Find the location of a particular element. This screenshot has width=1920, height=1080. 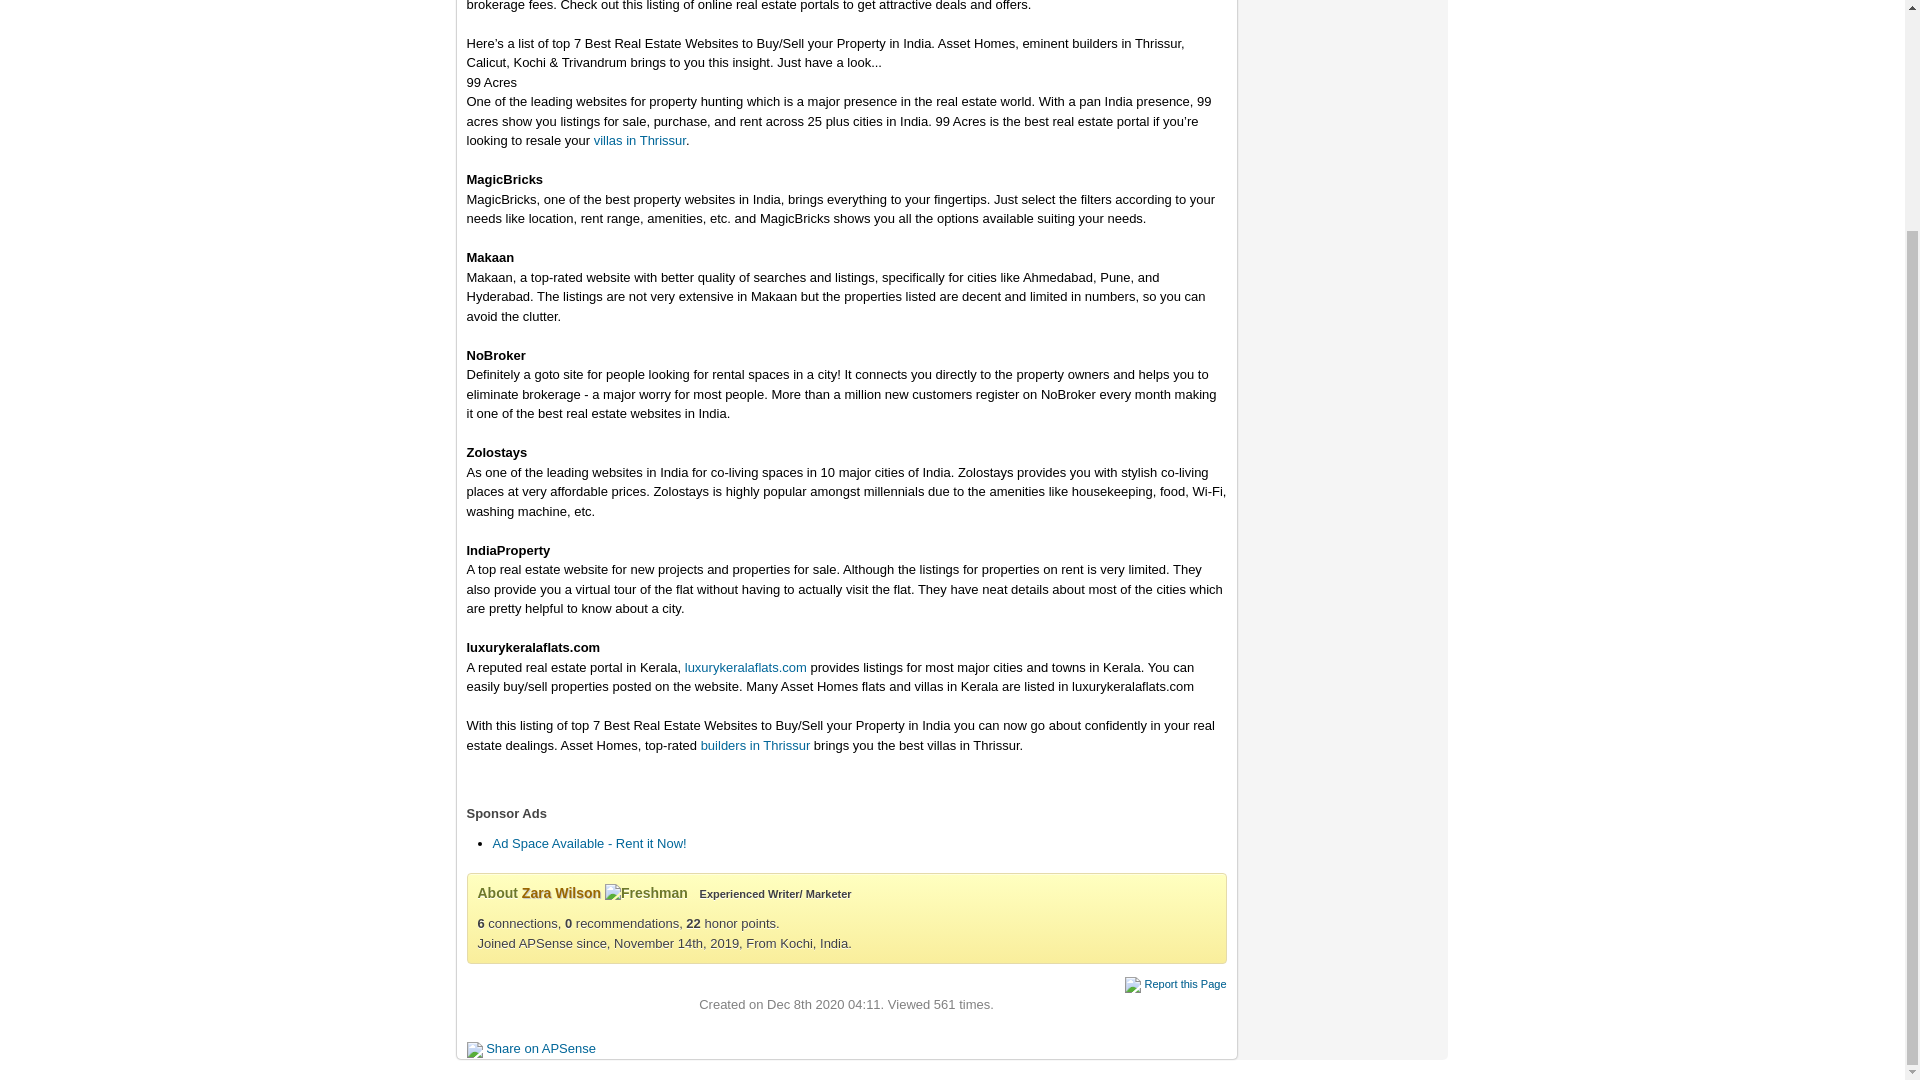

builders in Thrissur is located at coordinates (755, 744).